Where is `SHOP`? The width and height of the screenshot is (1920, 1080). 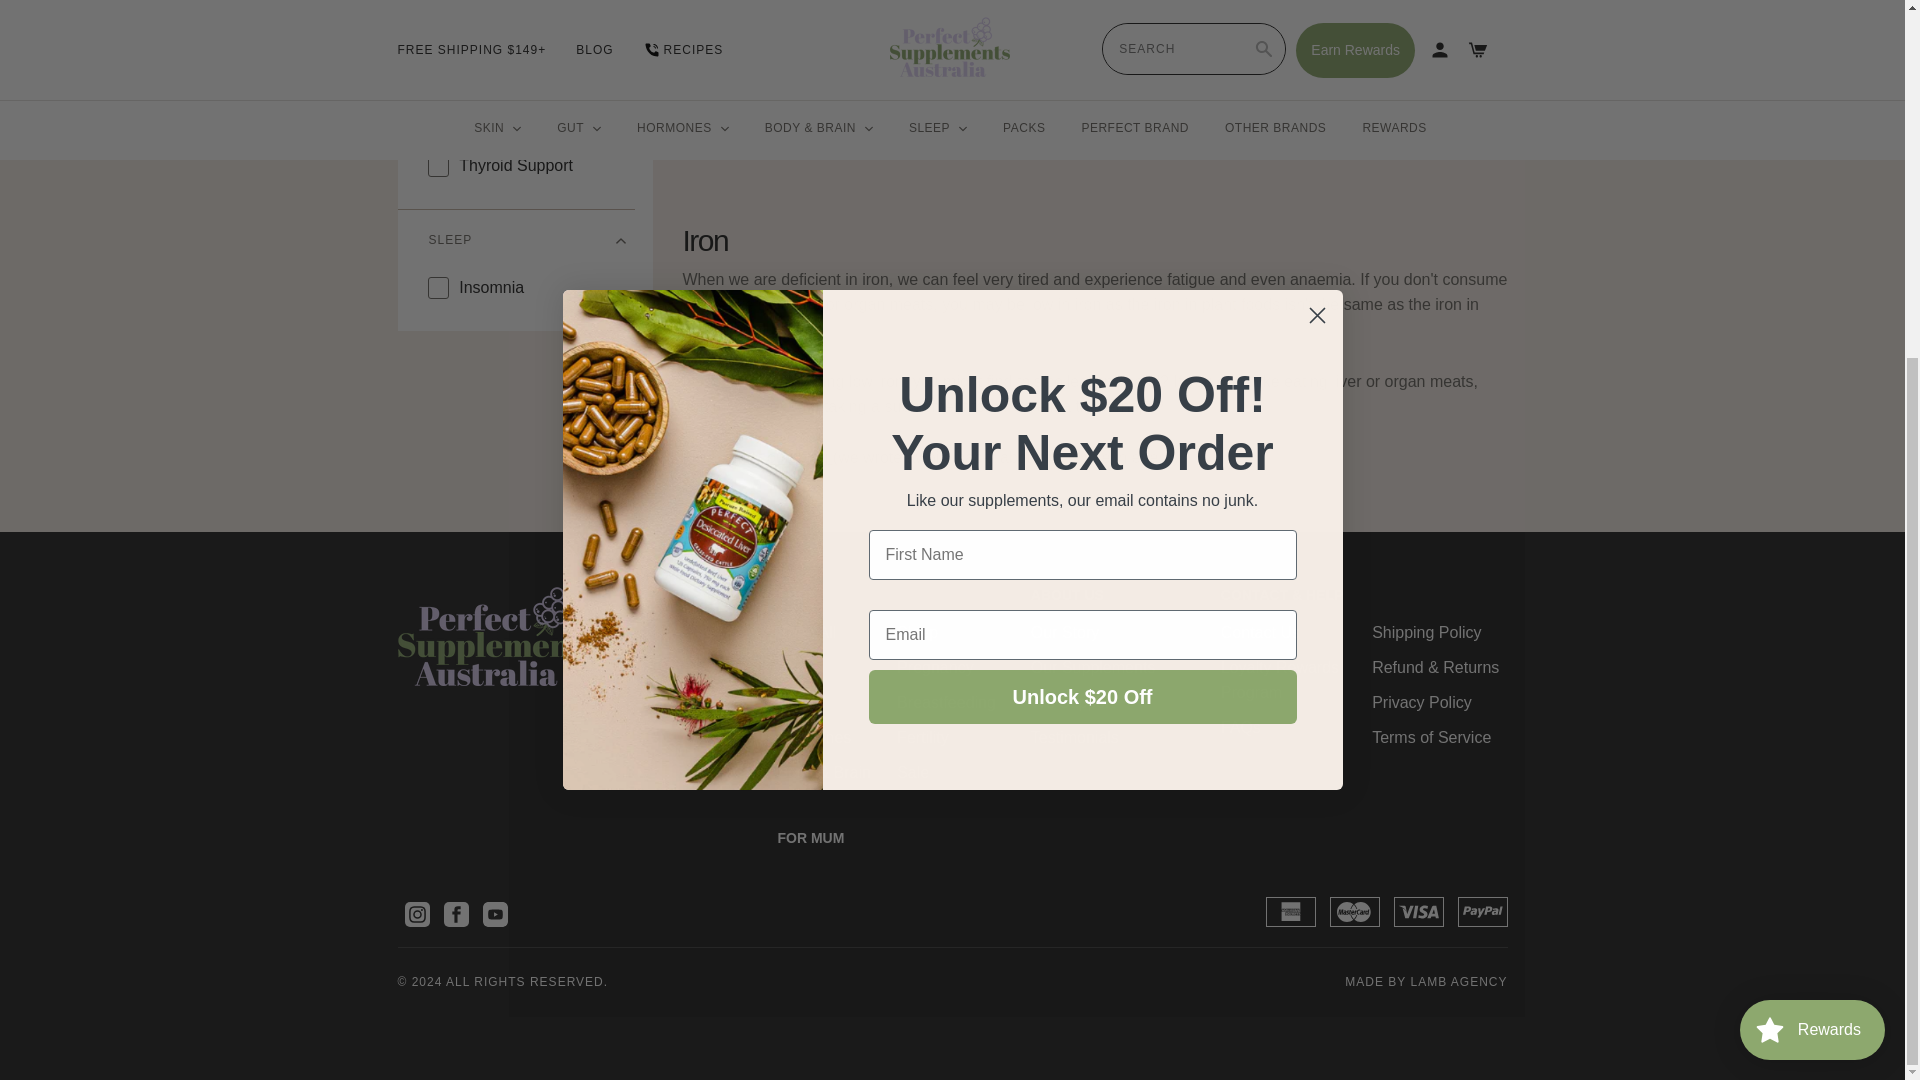 SHOP is located at coordinates (888, 594).